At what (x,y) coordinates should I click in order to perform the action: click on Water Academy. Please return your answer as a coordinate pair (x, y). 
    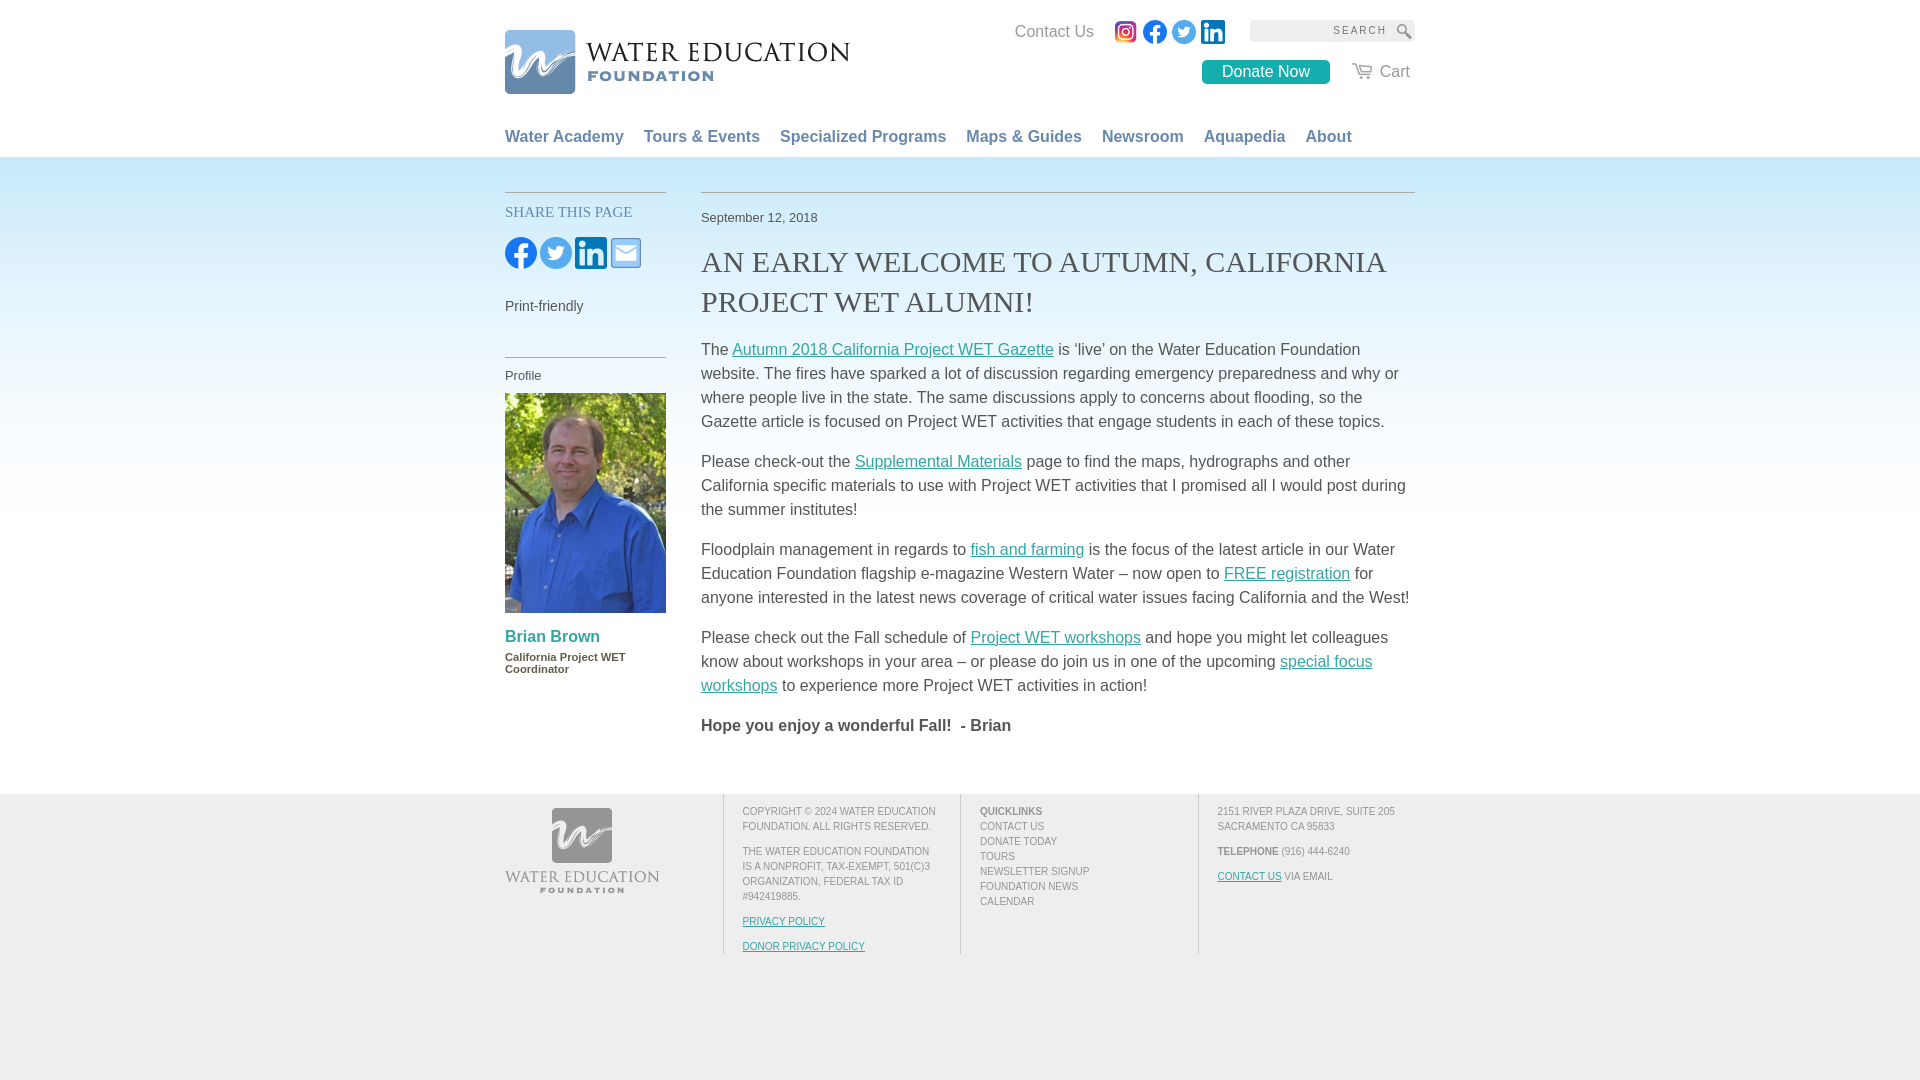
    Looking at the image, I should click on (564, 136).